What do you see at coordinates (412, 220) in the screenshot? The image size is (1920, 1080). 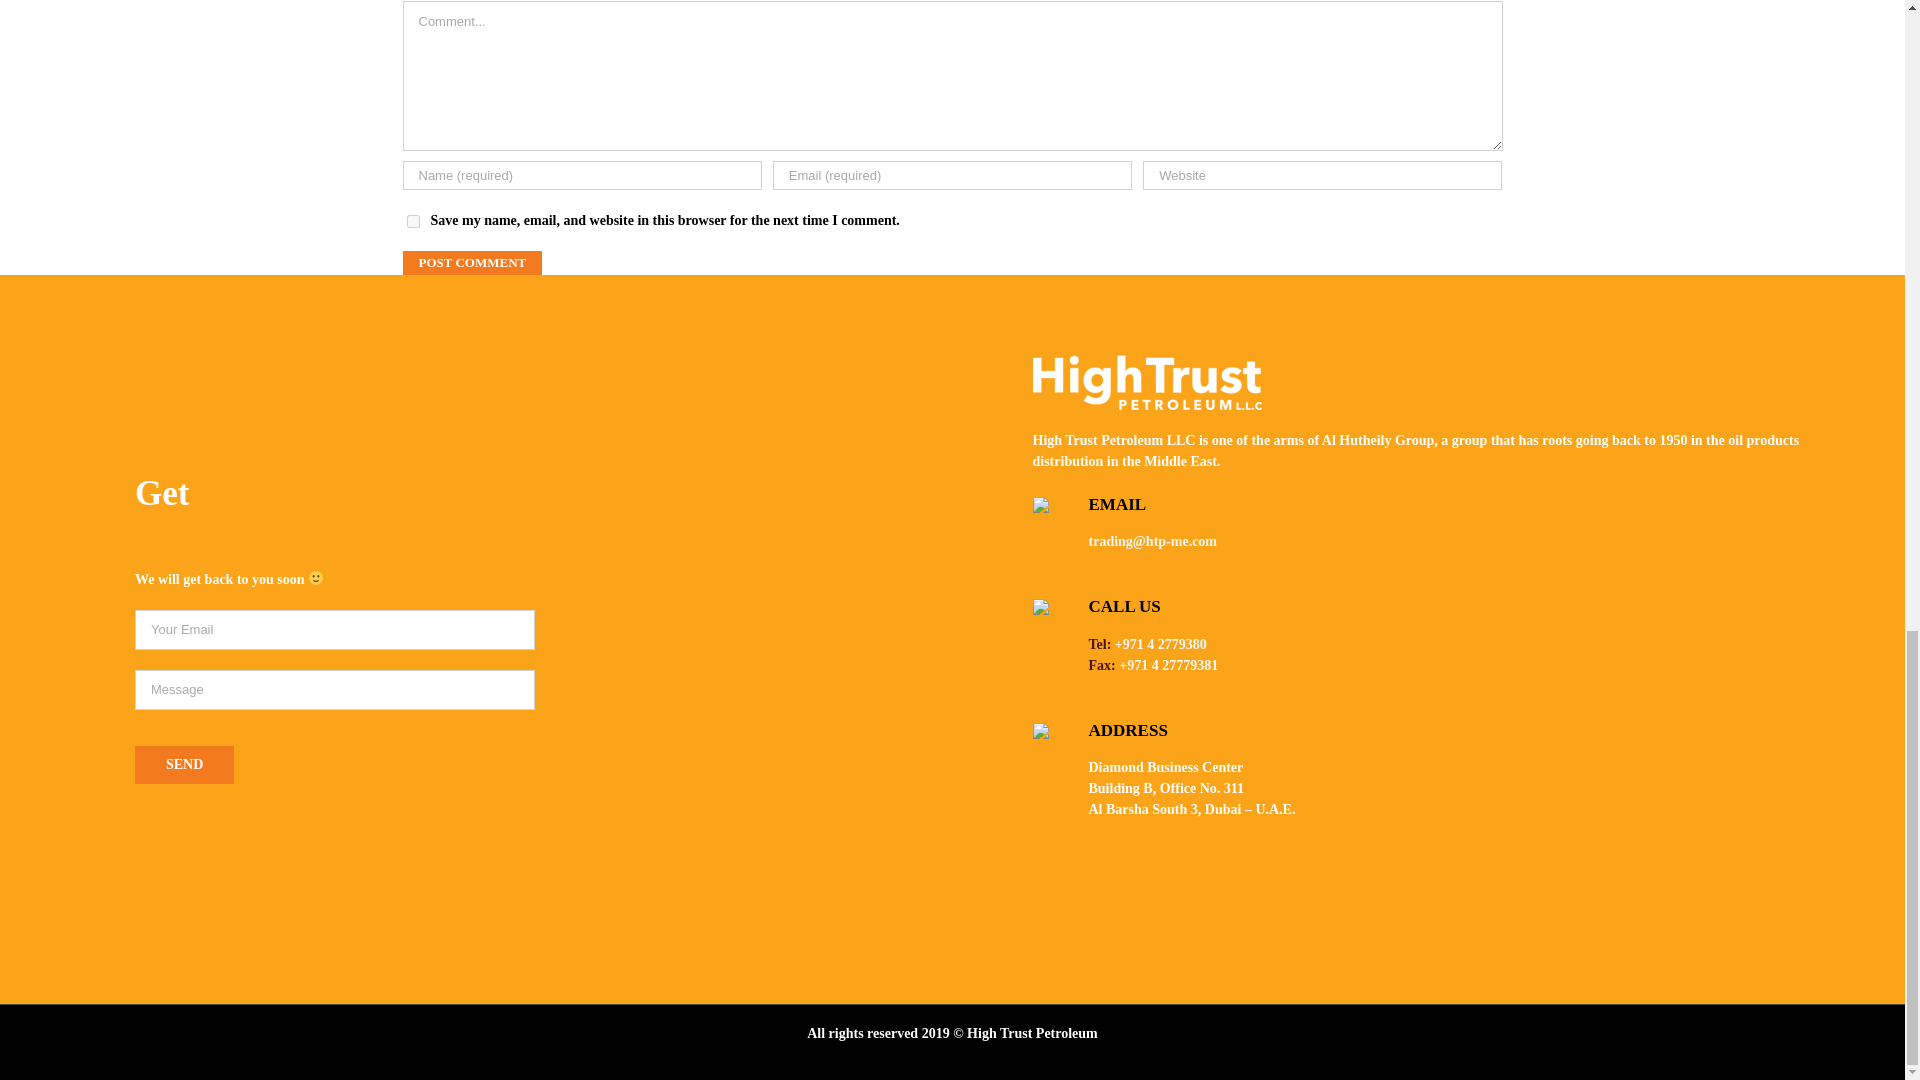 I see `yes` at bounding box center [412, 220].